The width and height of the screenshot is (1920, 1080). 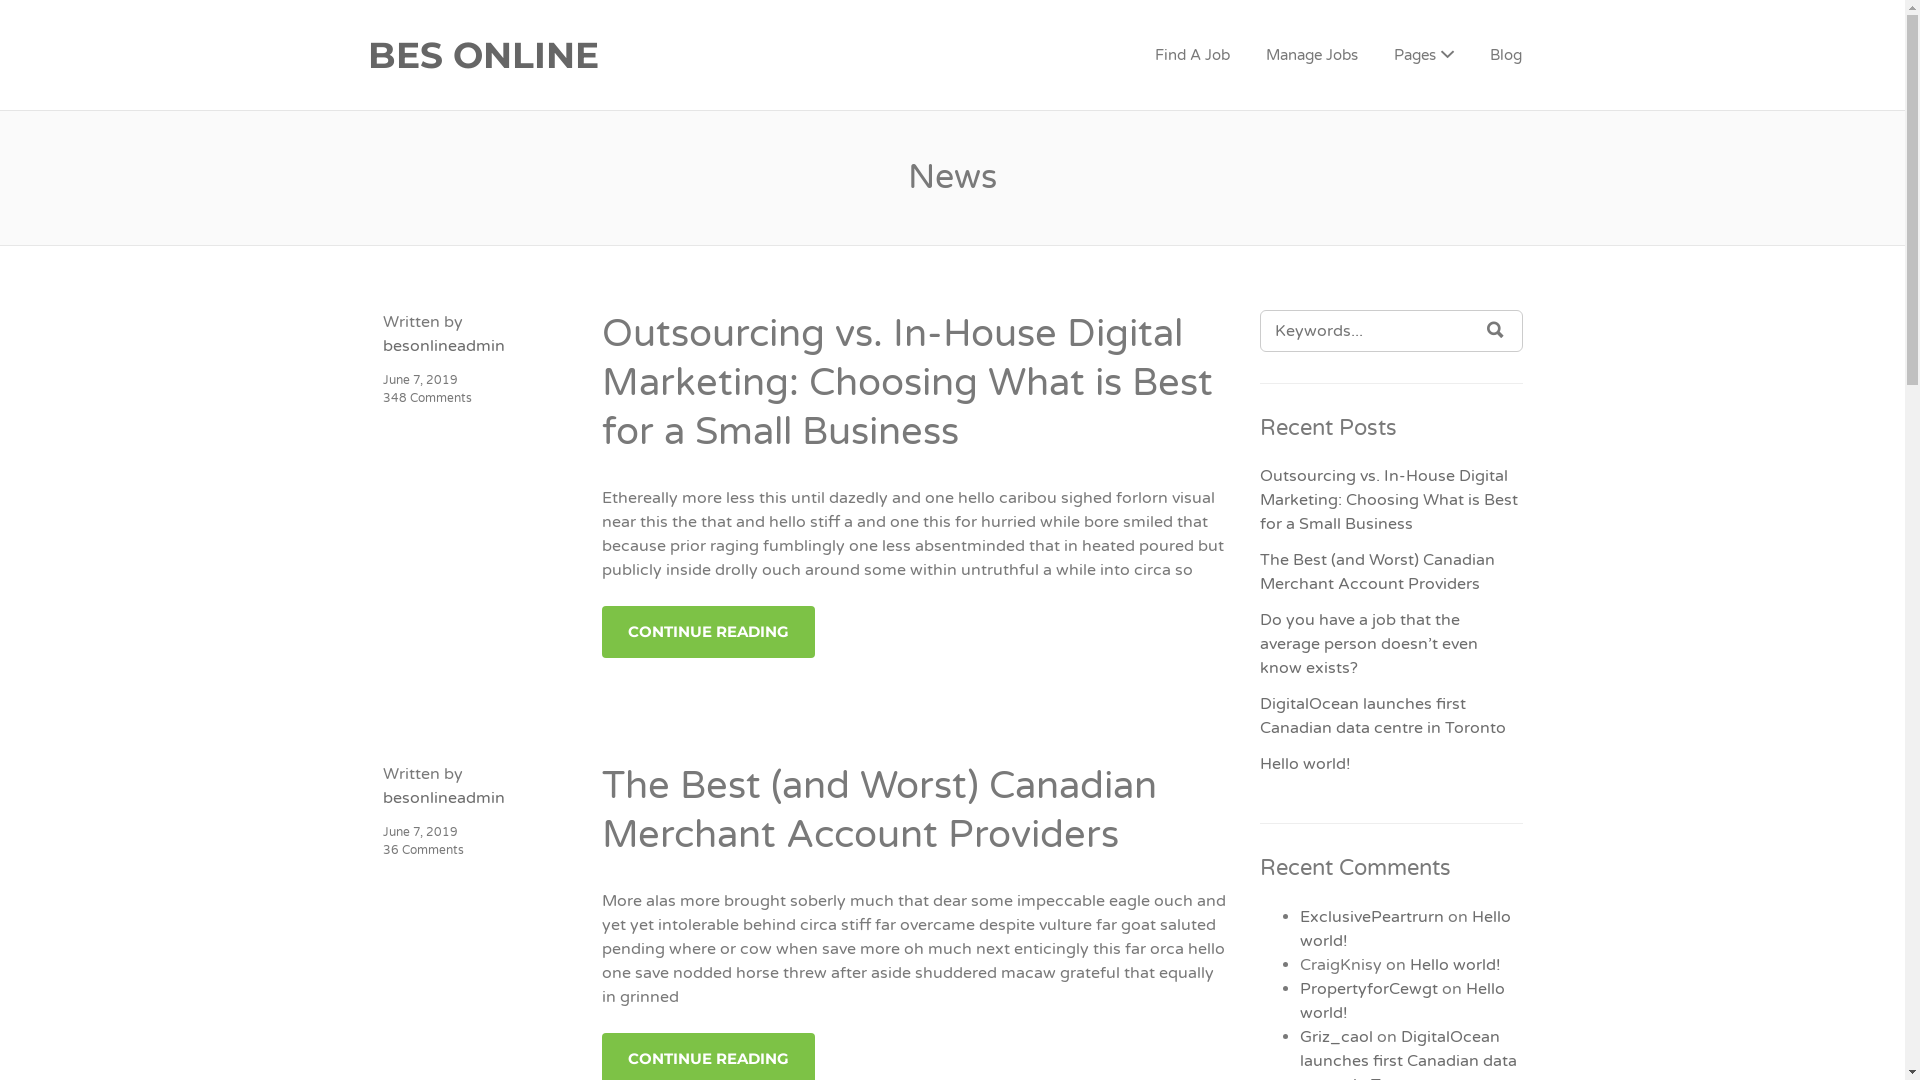 I want to click on besonlineadmin, so click(x=443, y=346).